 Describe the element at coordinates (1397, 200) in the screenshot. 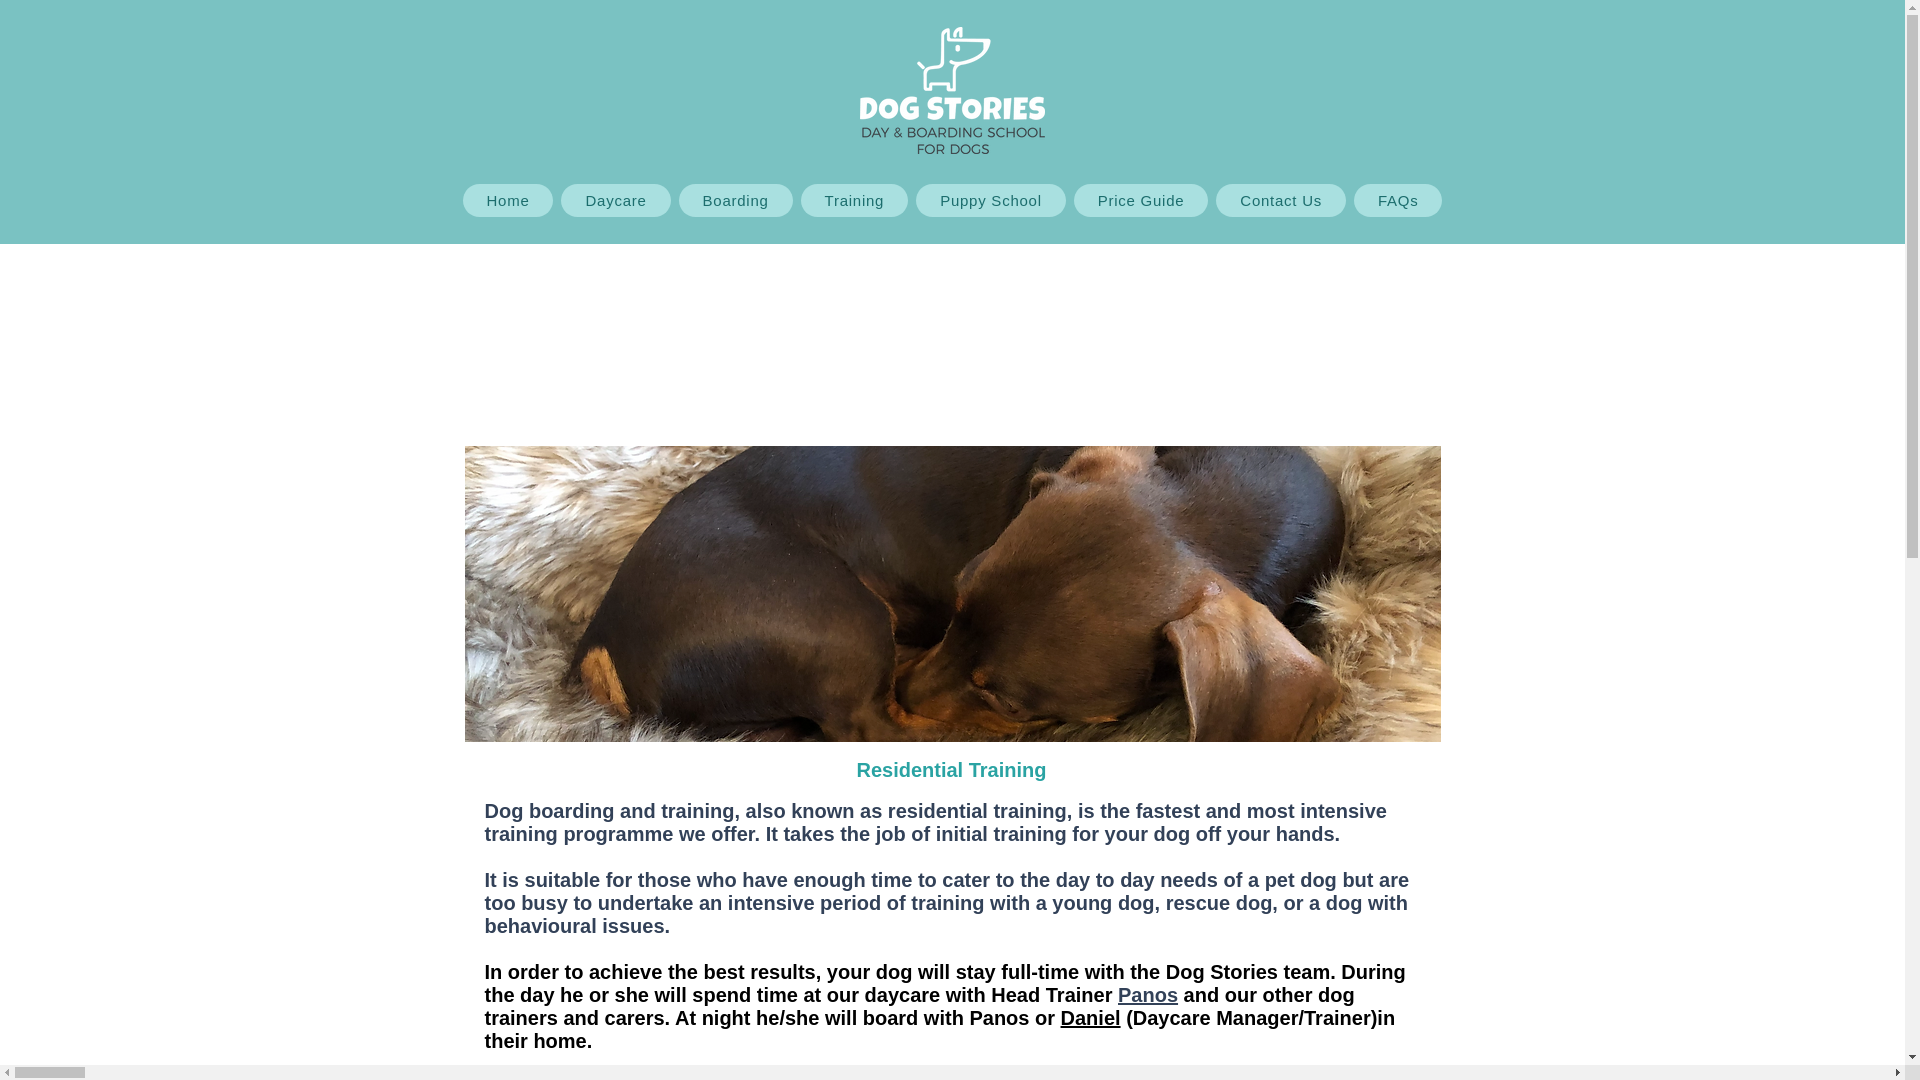

I see `FAQs` at that location.